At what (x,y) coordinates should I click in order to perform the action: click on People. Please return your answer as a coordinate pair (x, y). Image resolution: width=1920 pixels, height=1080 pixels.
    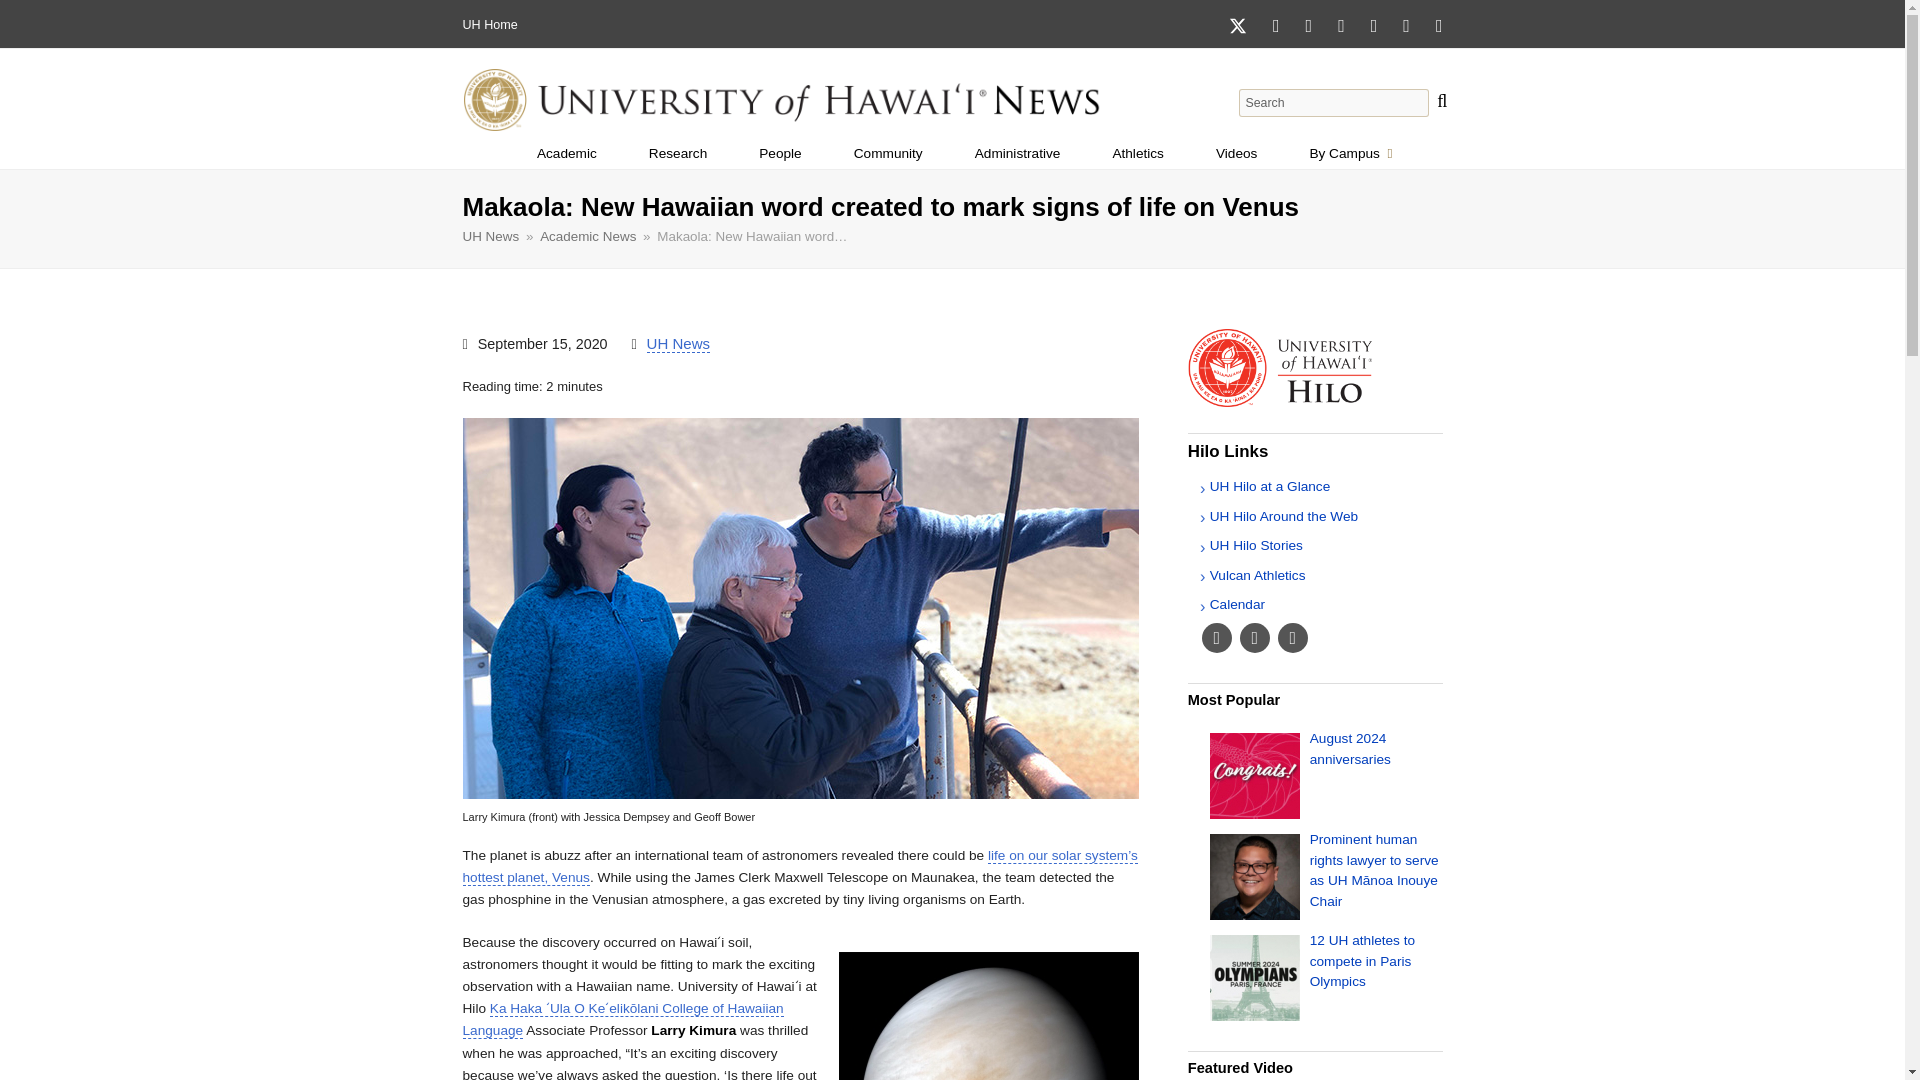
    Looking at the image, I should click on (780, 154).